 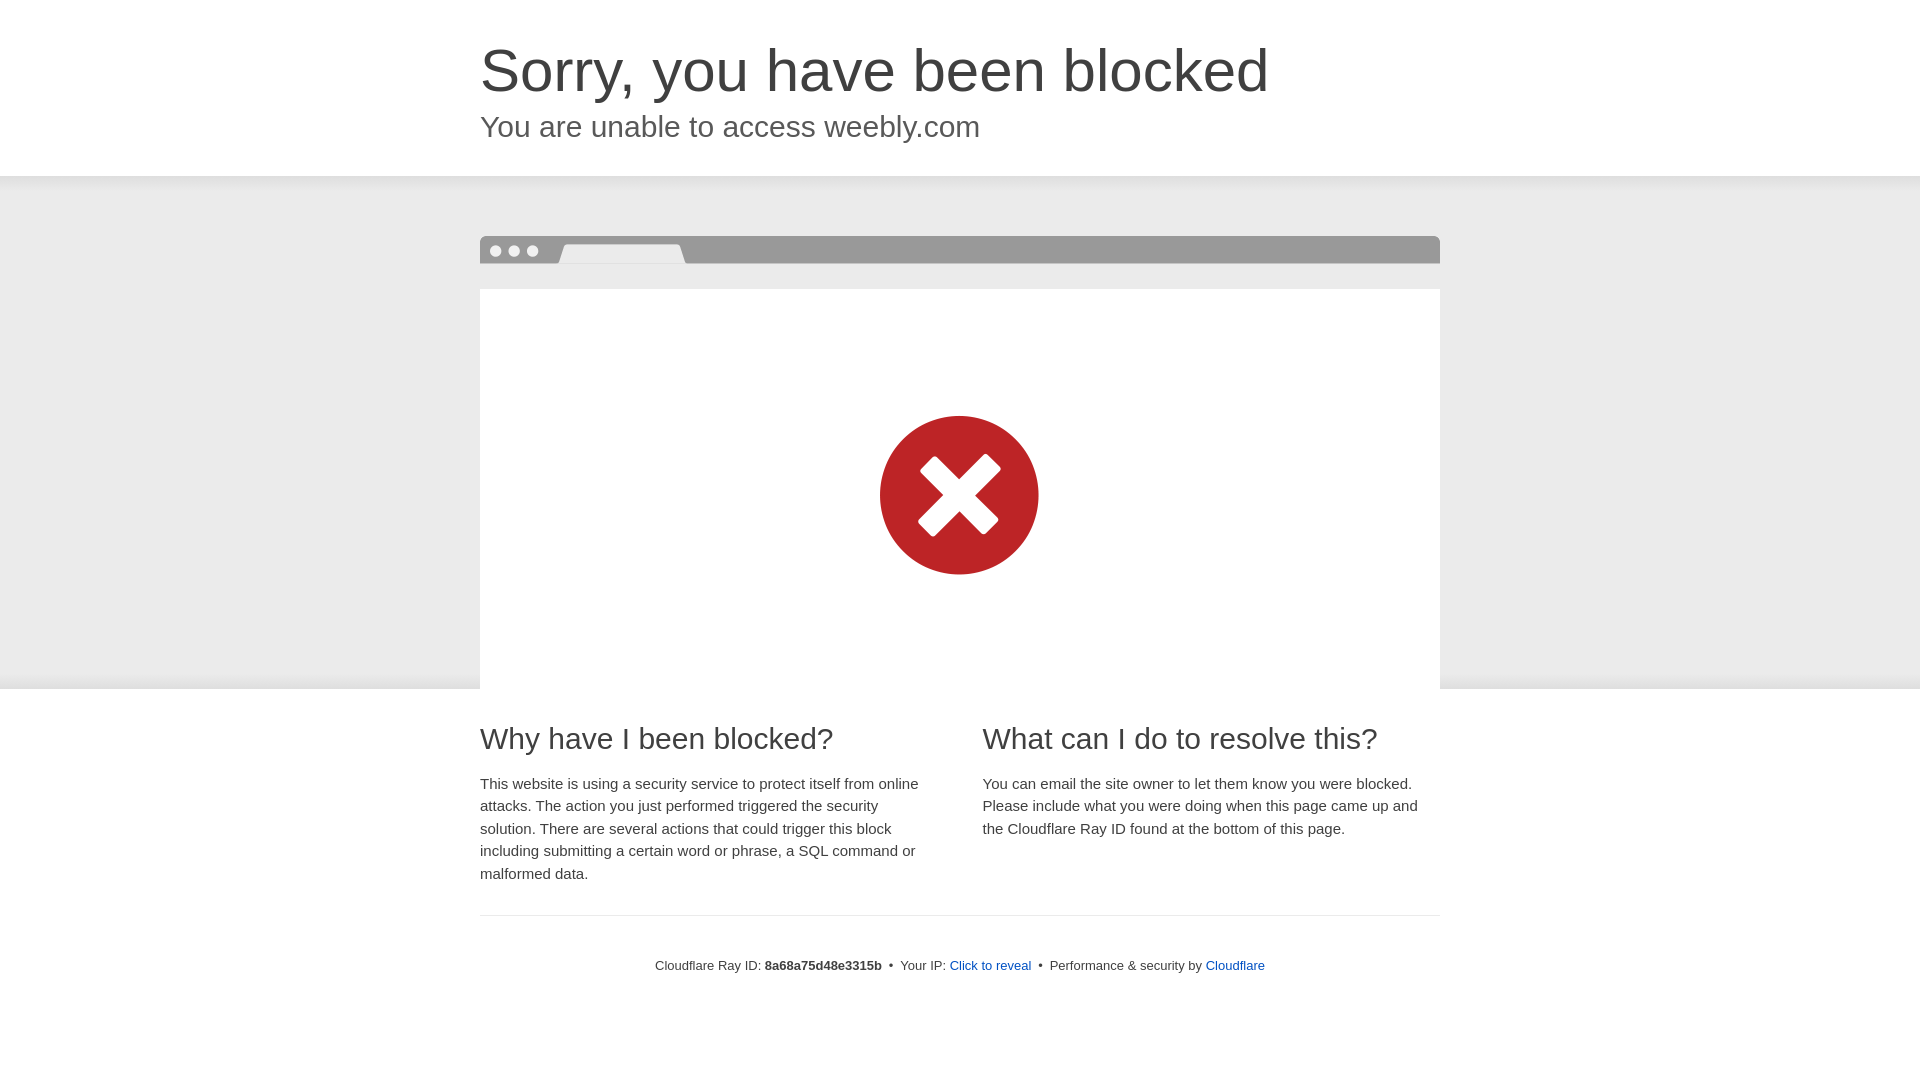 What do you see at coordinates (1235, 965) in the screenshot?
I see `Cloudflare` at bounding box center [1235, 965].